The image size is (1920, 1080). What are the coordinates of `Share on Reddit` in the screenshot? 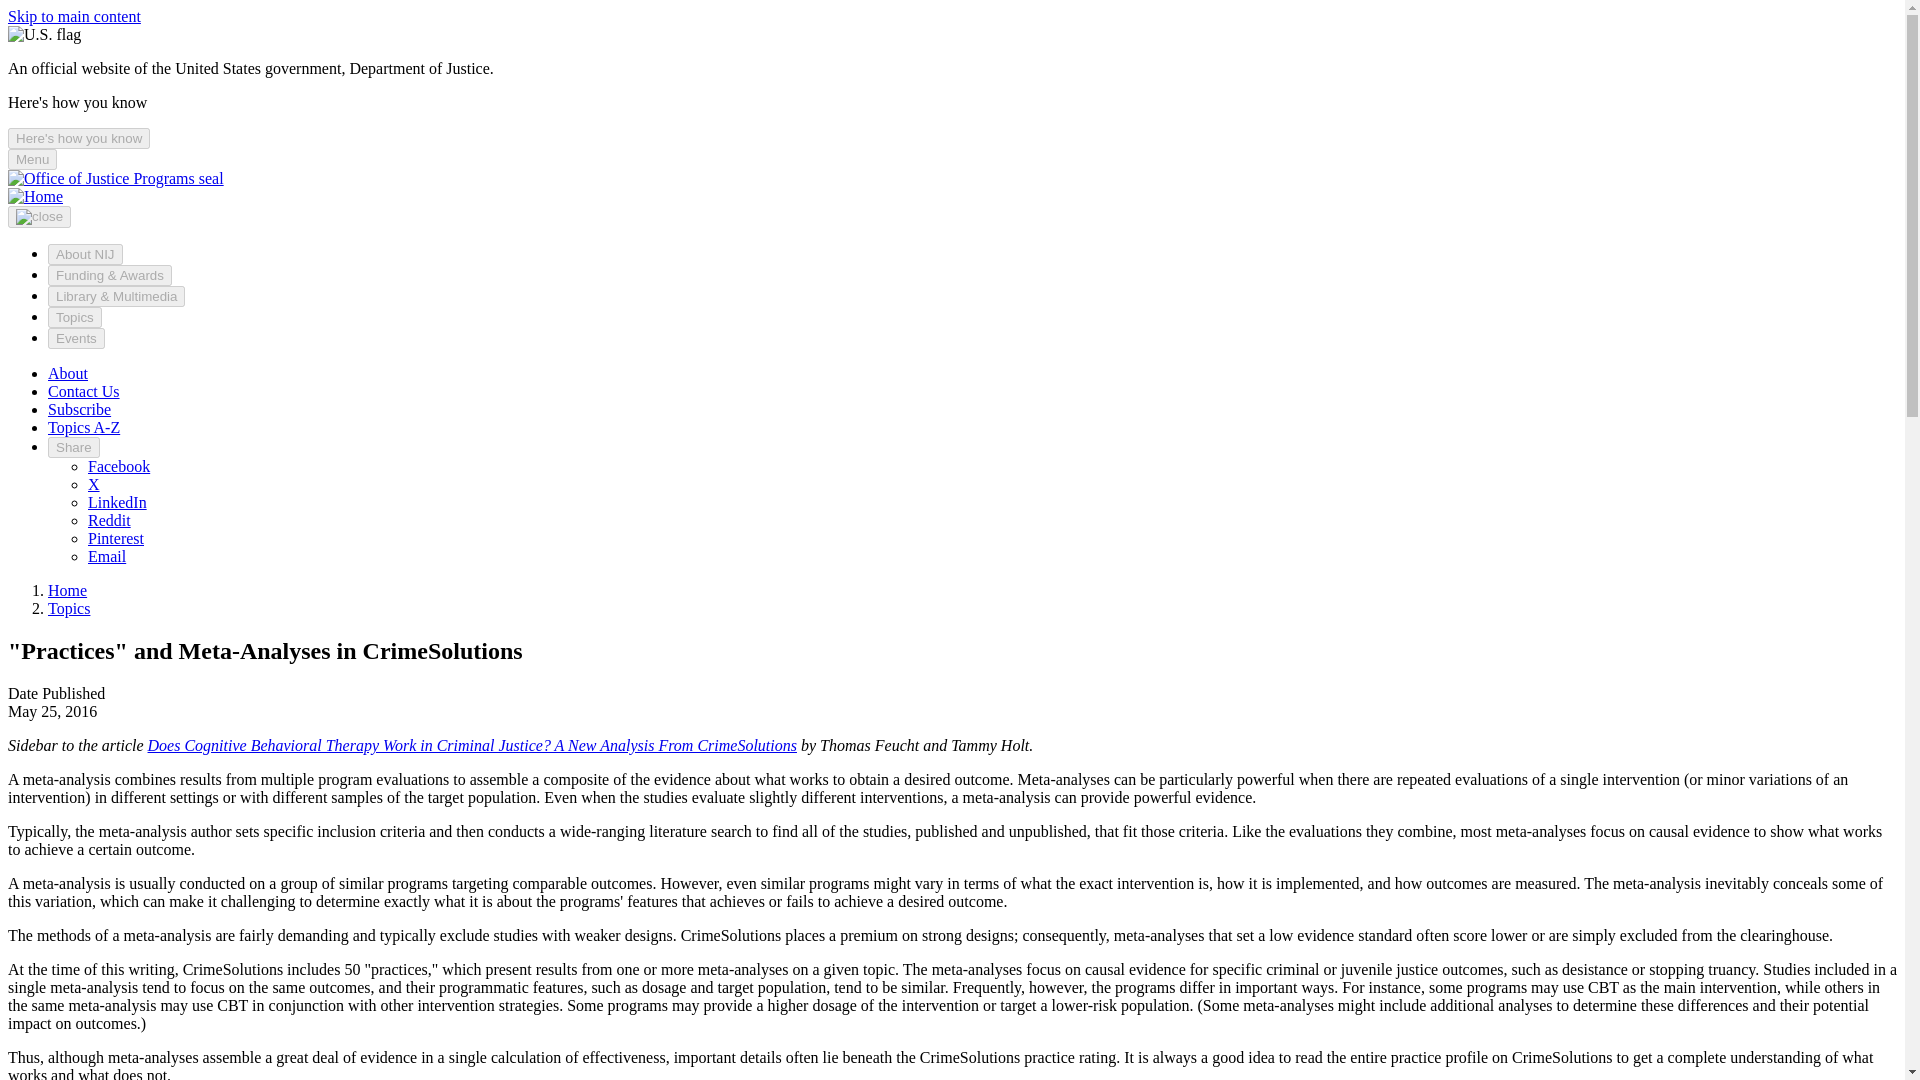 It's located at (109, 520).